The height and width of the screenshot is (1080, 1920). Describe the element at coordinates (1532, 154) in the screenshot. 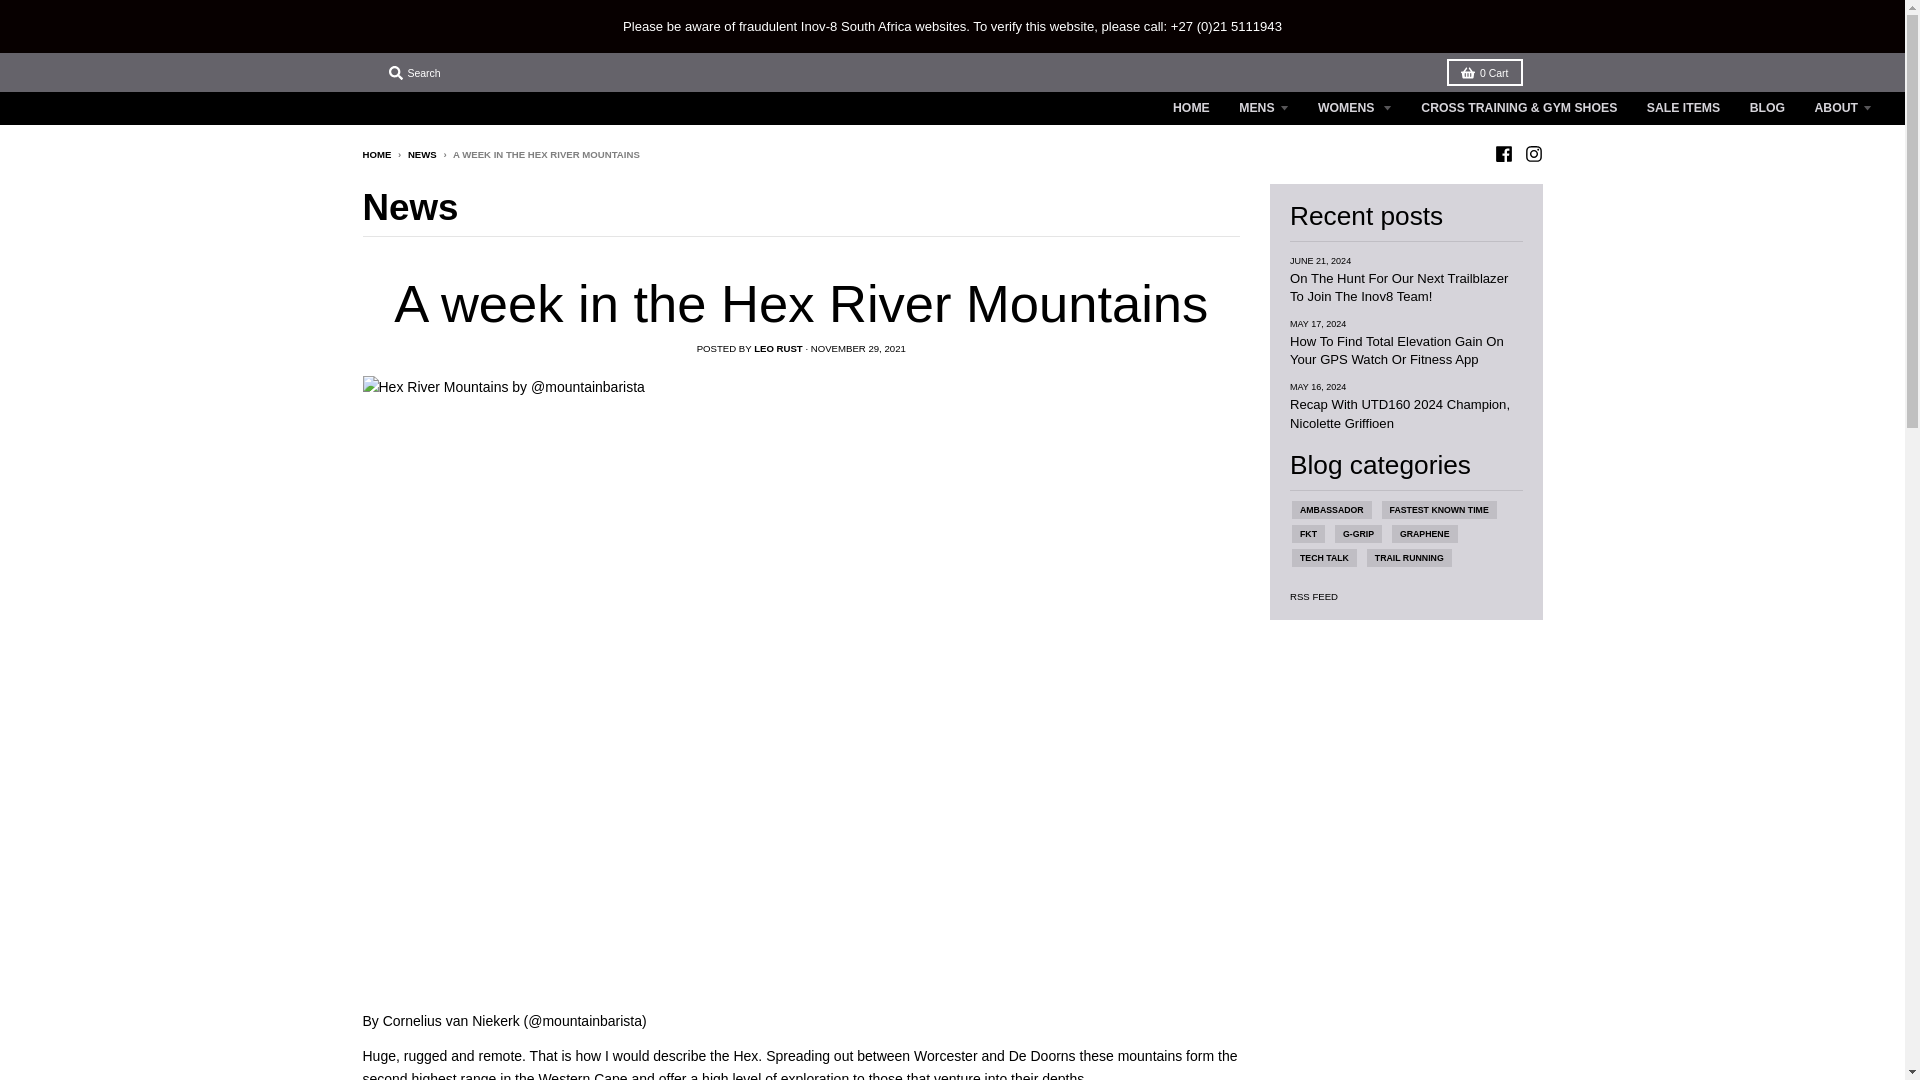

I see `Instagram - Inov8Za` at that location.